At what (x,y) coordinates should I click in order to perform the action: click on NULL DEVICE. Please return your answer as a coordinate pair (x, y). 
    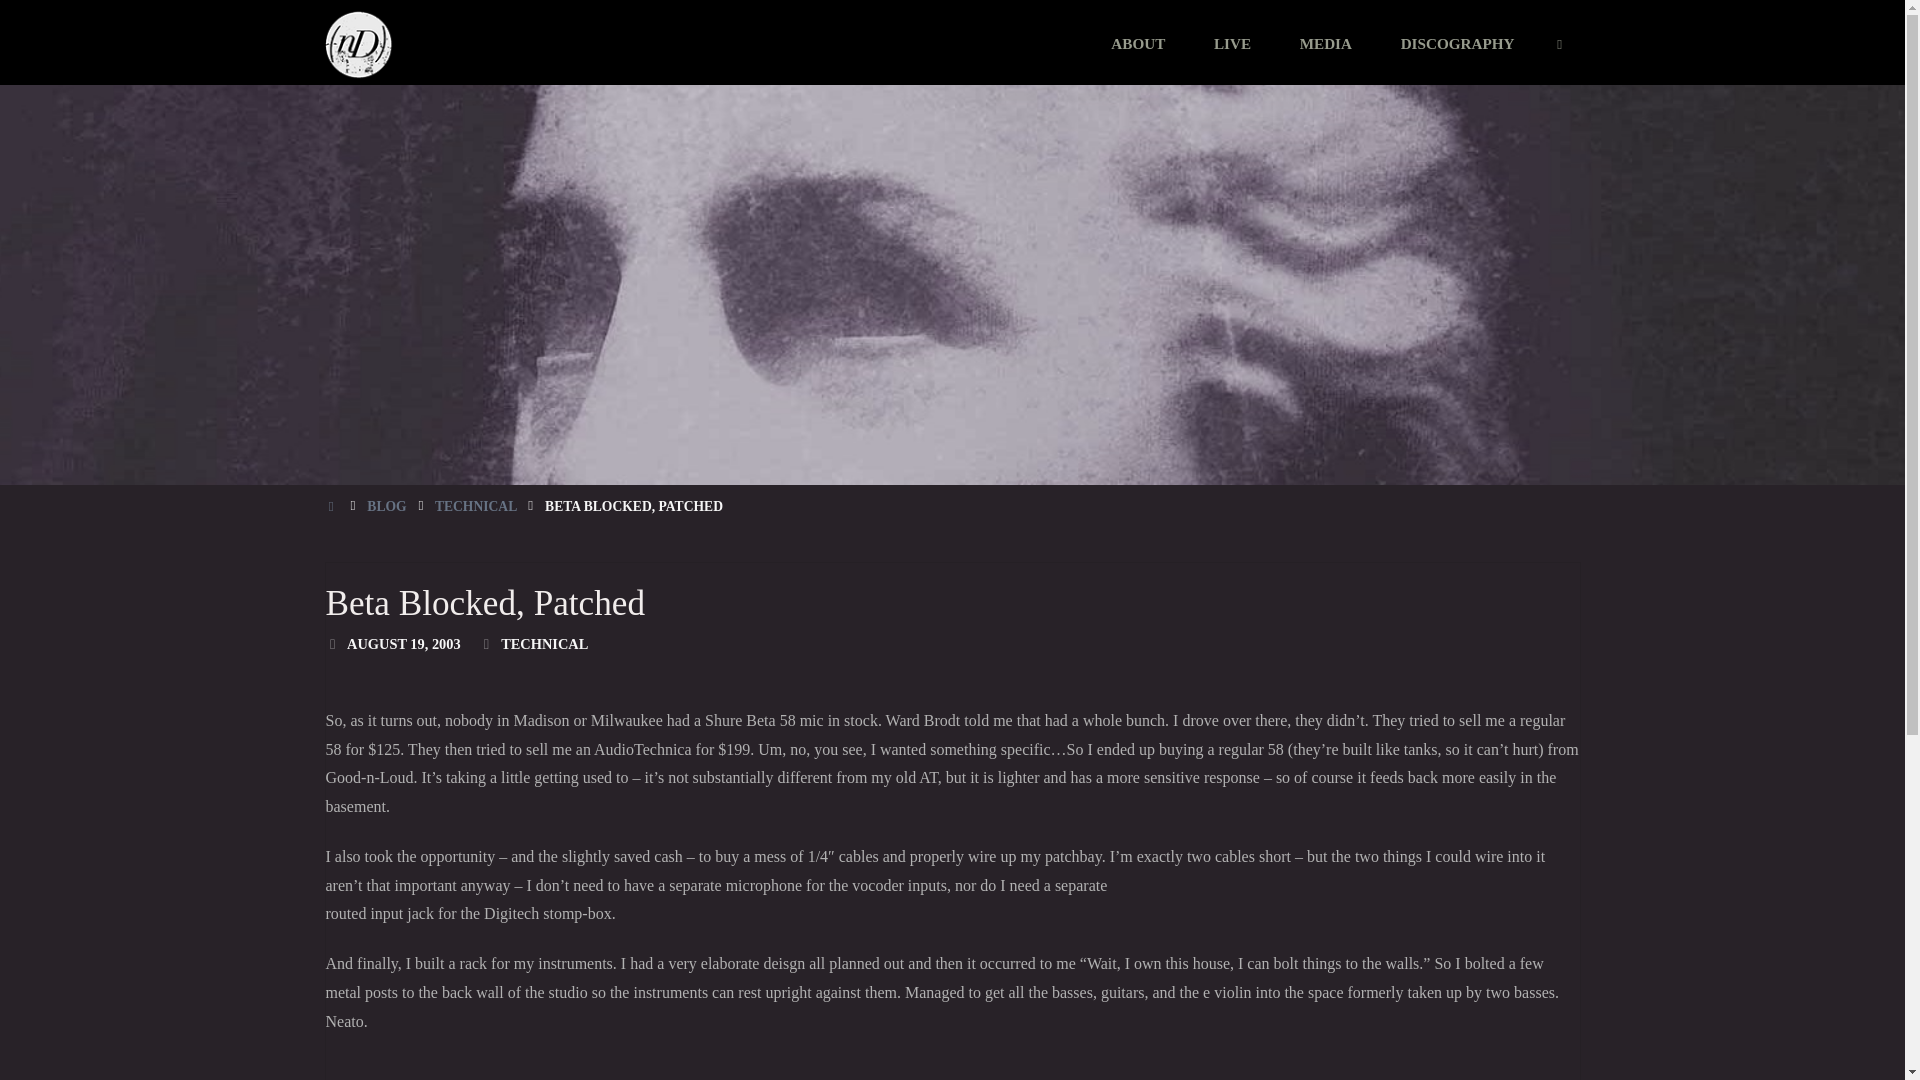
    Looking at the image, I should click on (460, 54).